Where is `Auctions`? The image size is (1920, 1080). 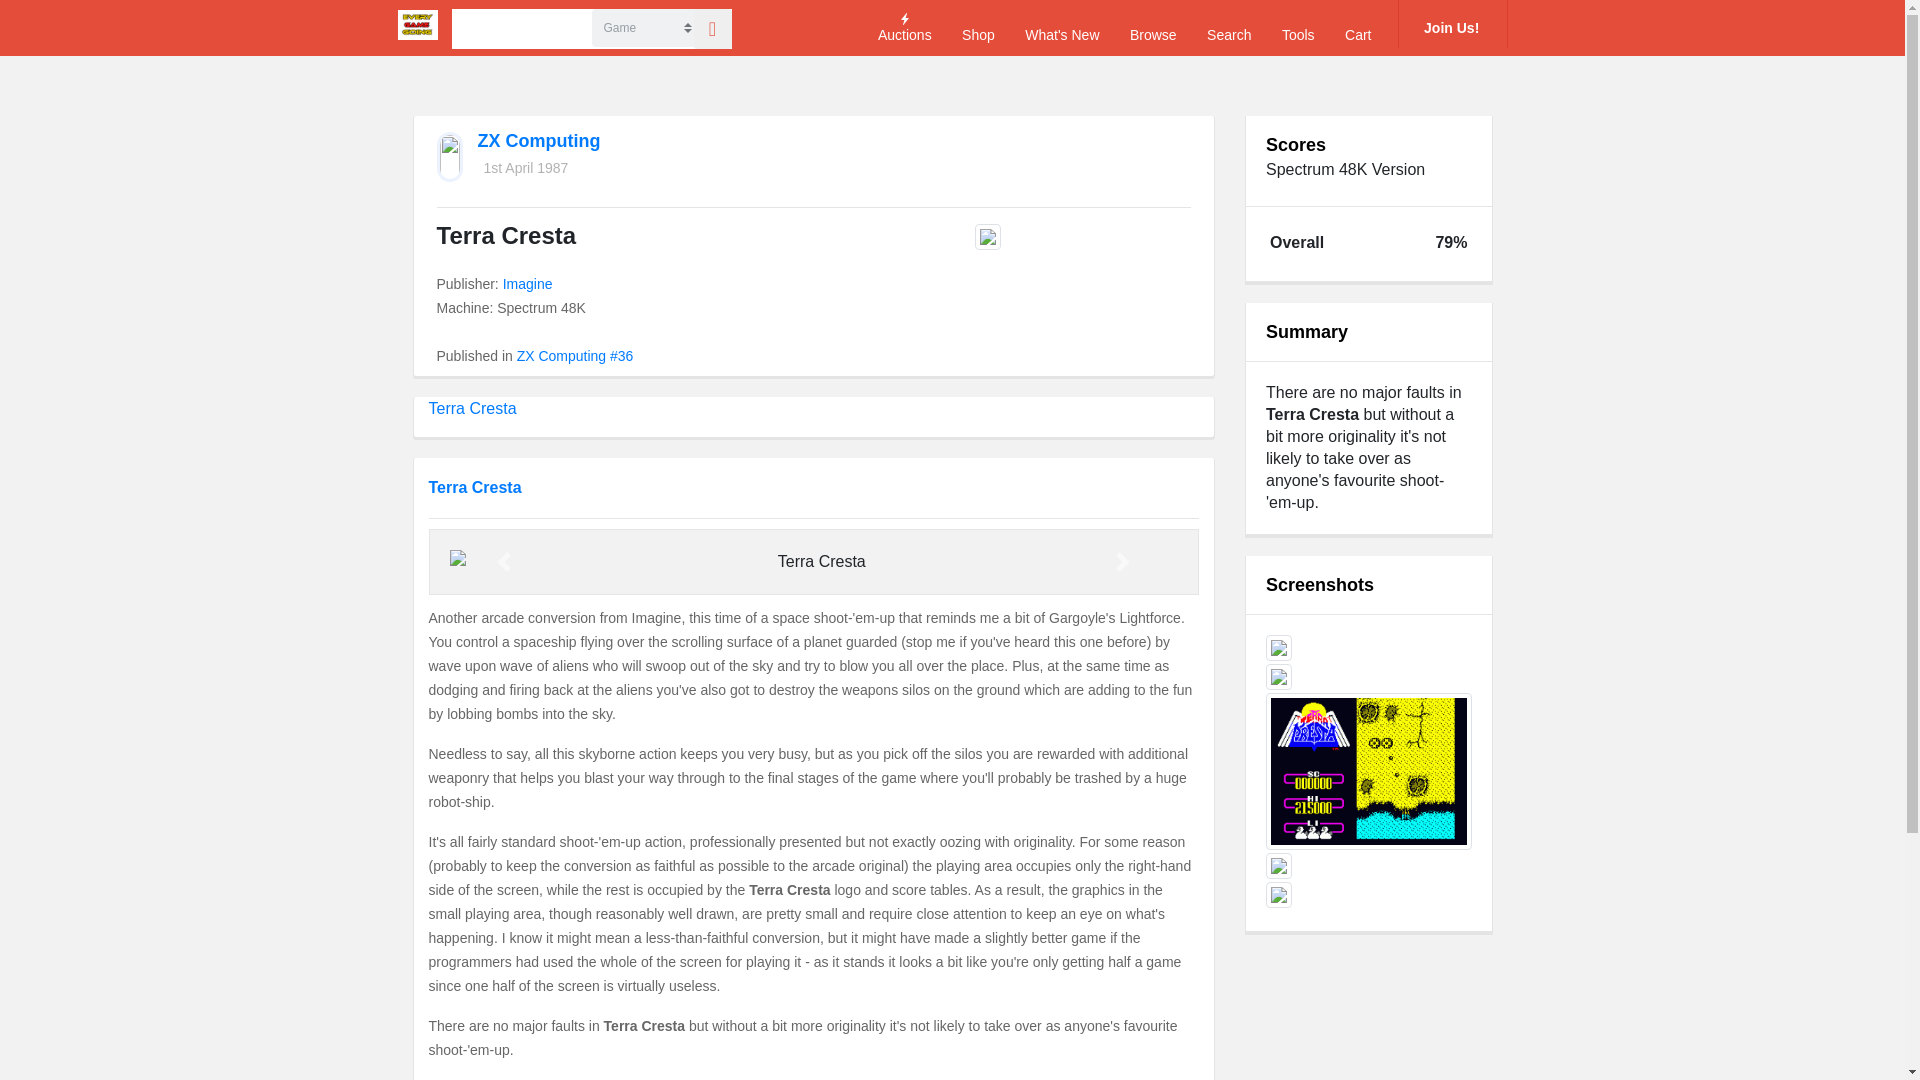
Auctions is located at coordinates (904, 28).